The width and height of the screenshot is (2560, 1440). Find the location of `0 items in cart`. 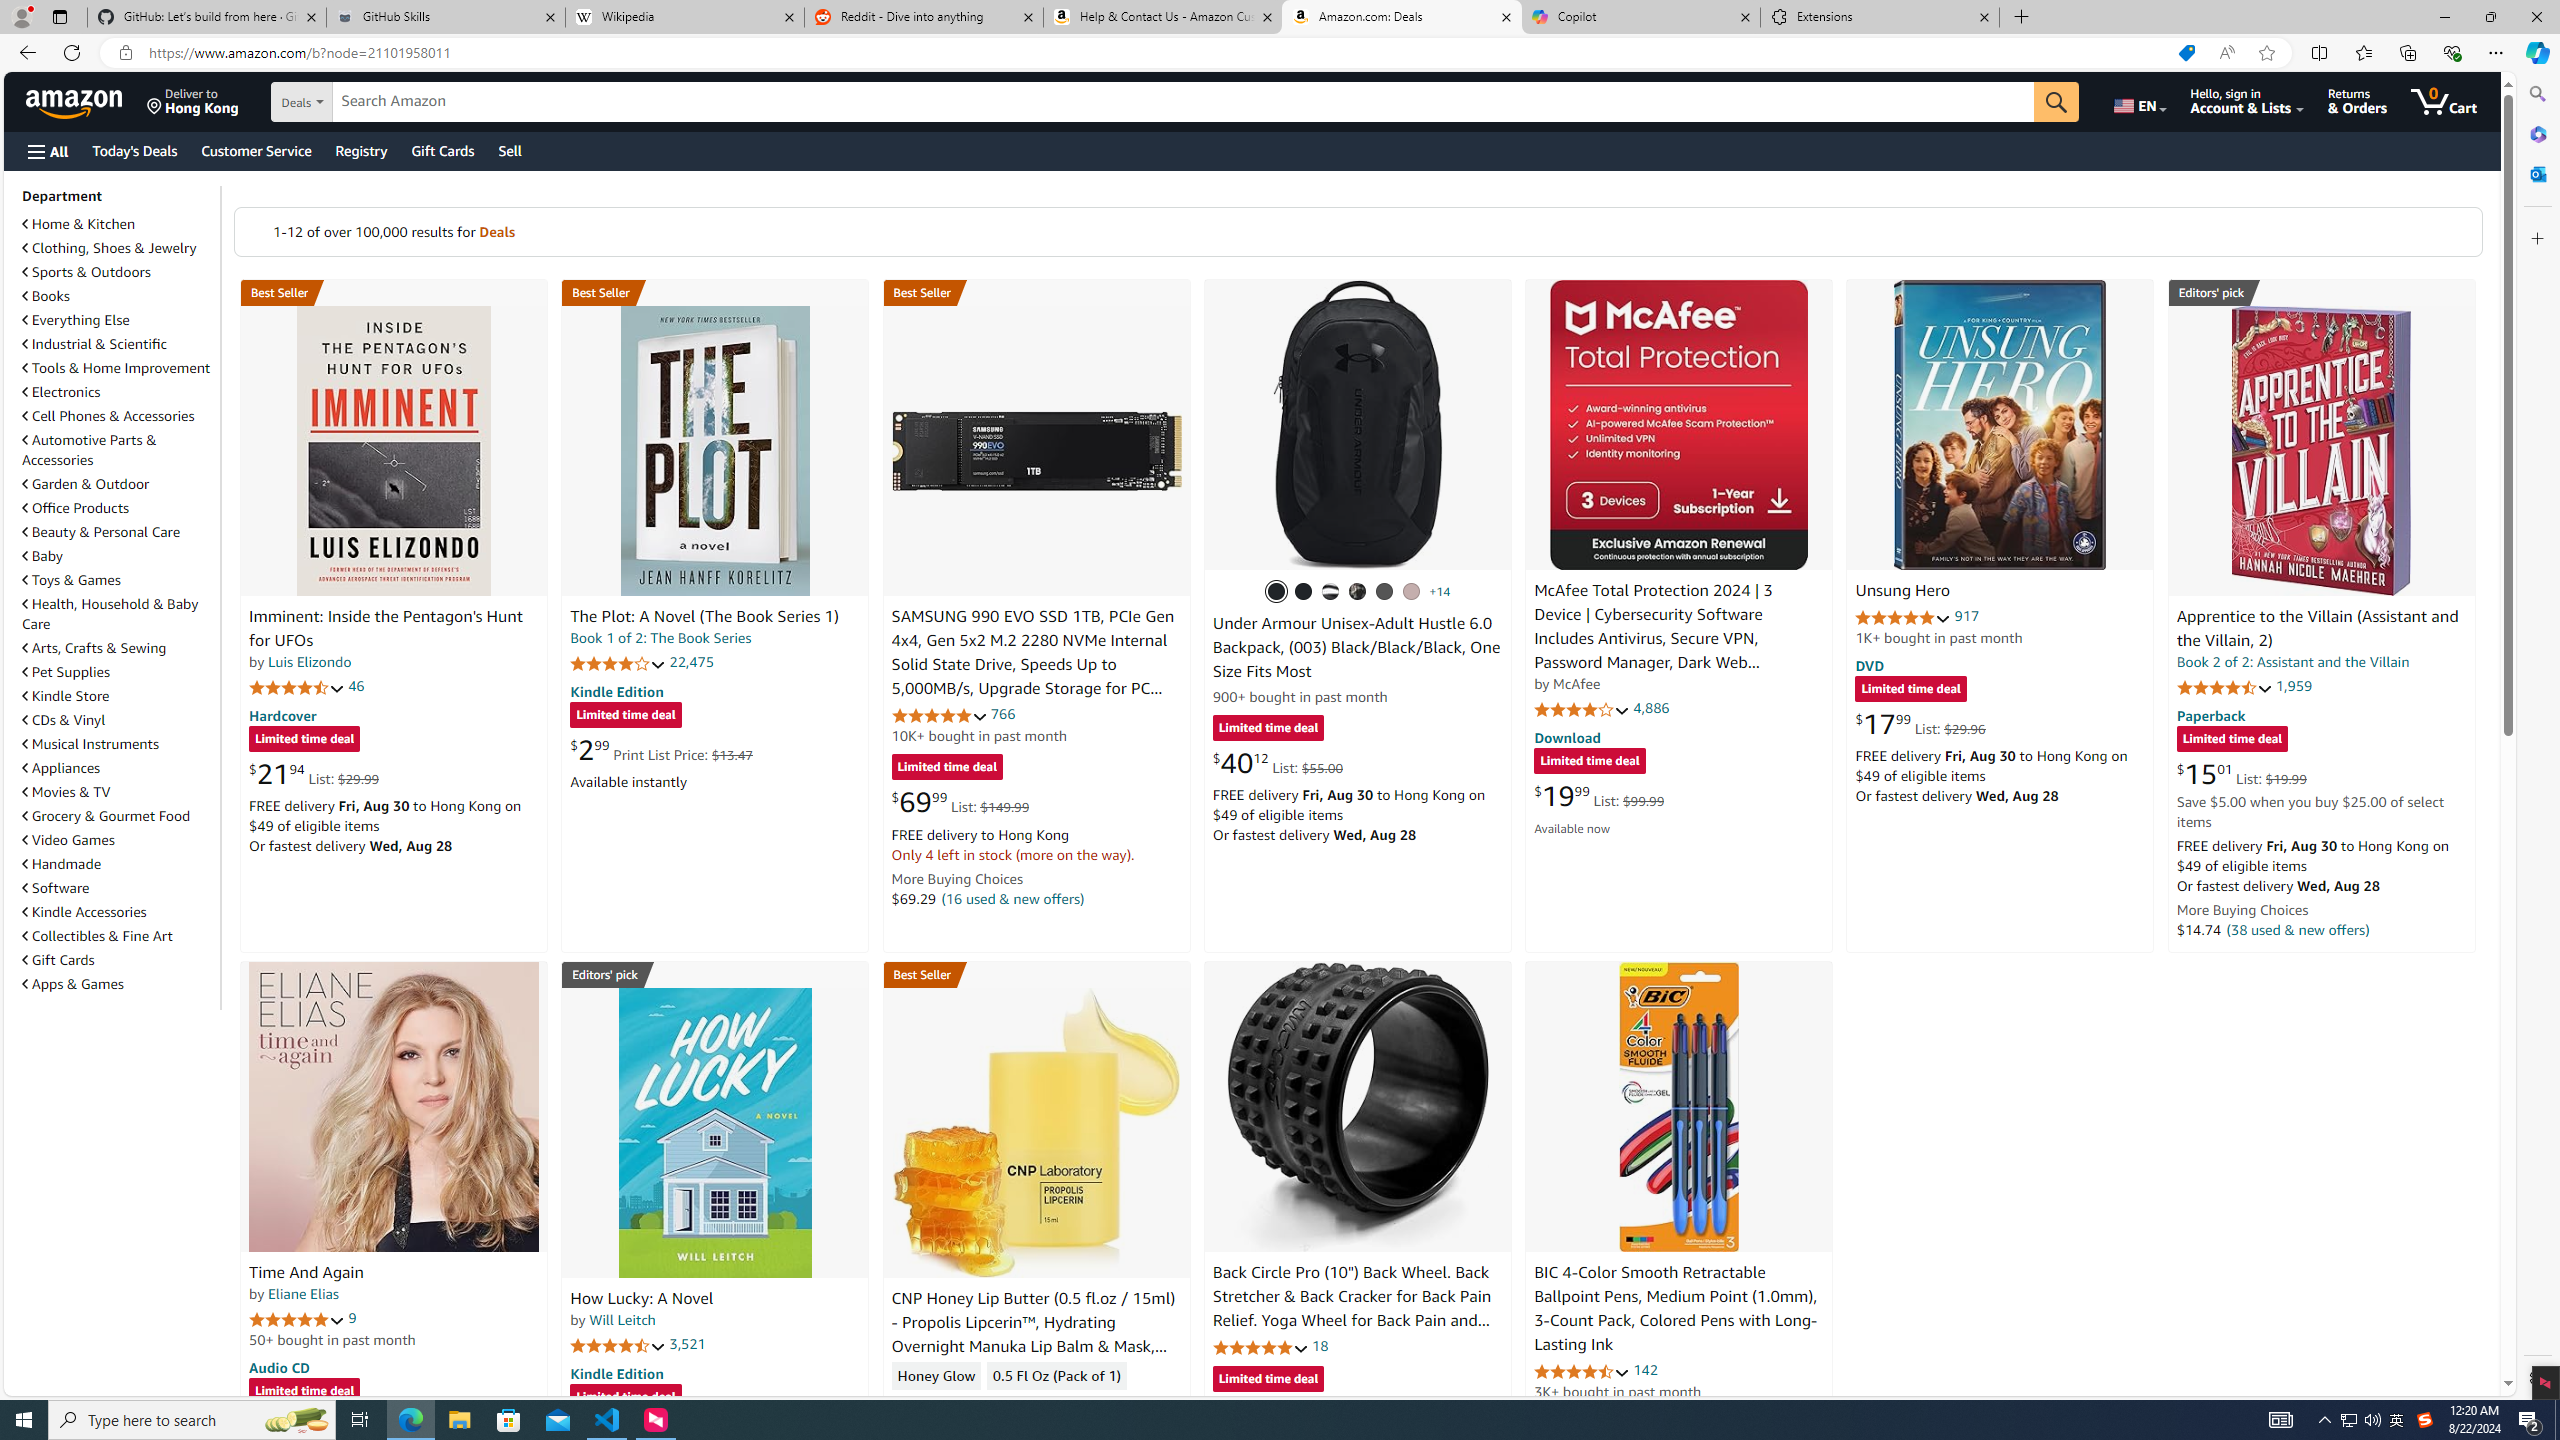

0 items in cart is located at coordinates (2443, 101).